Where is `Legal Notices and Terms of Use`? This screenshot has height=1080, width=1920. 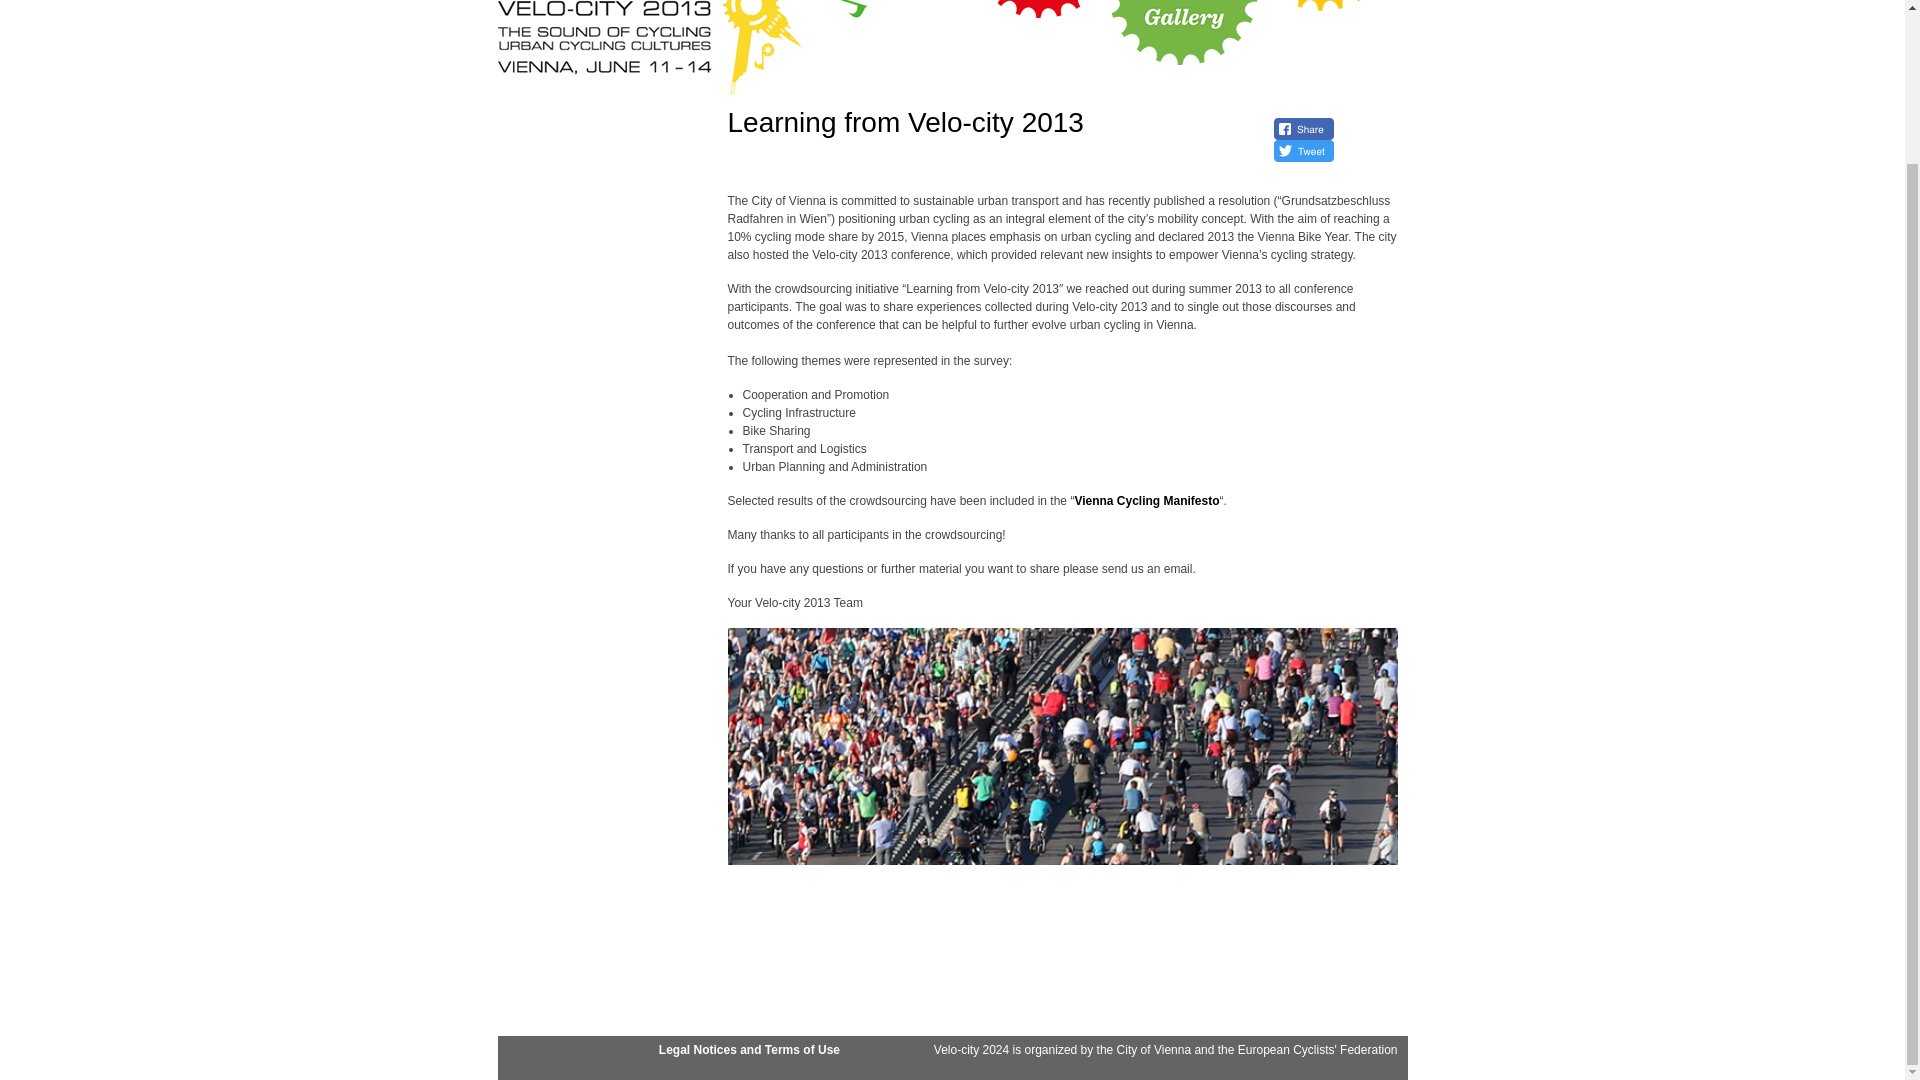
Legal Notices and Terms of Use is located at coordinates (749, 1050).